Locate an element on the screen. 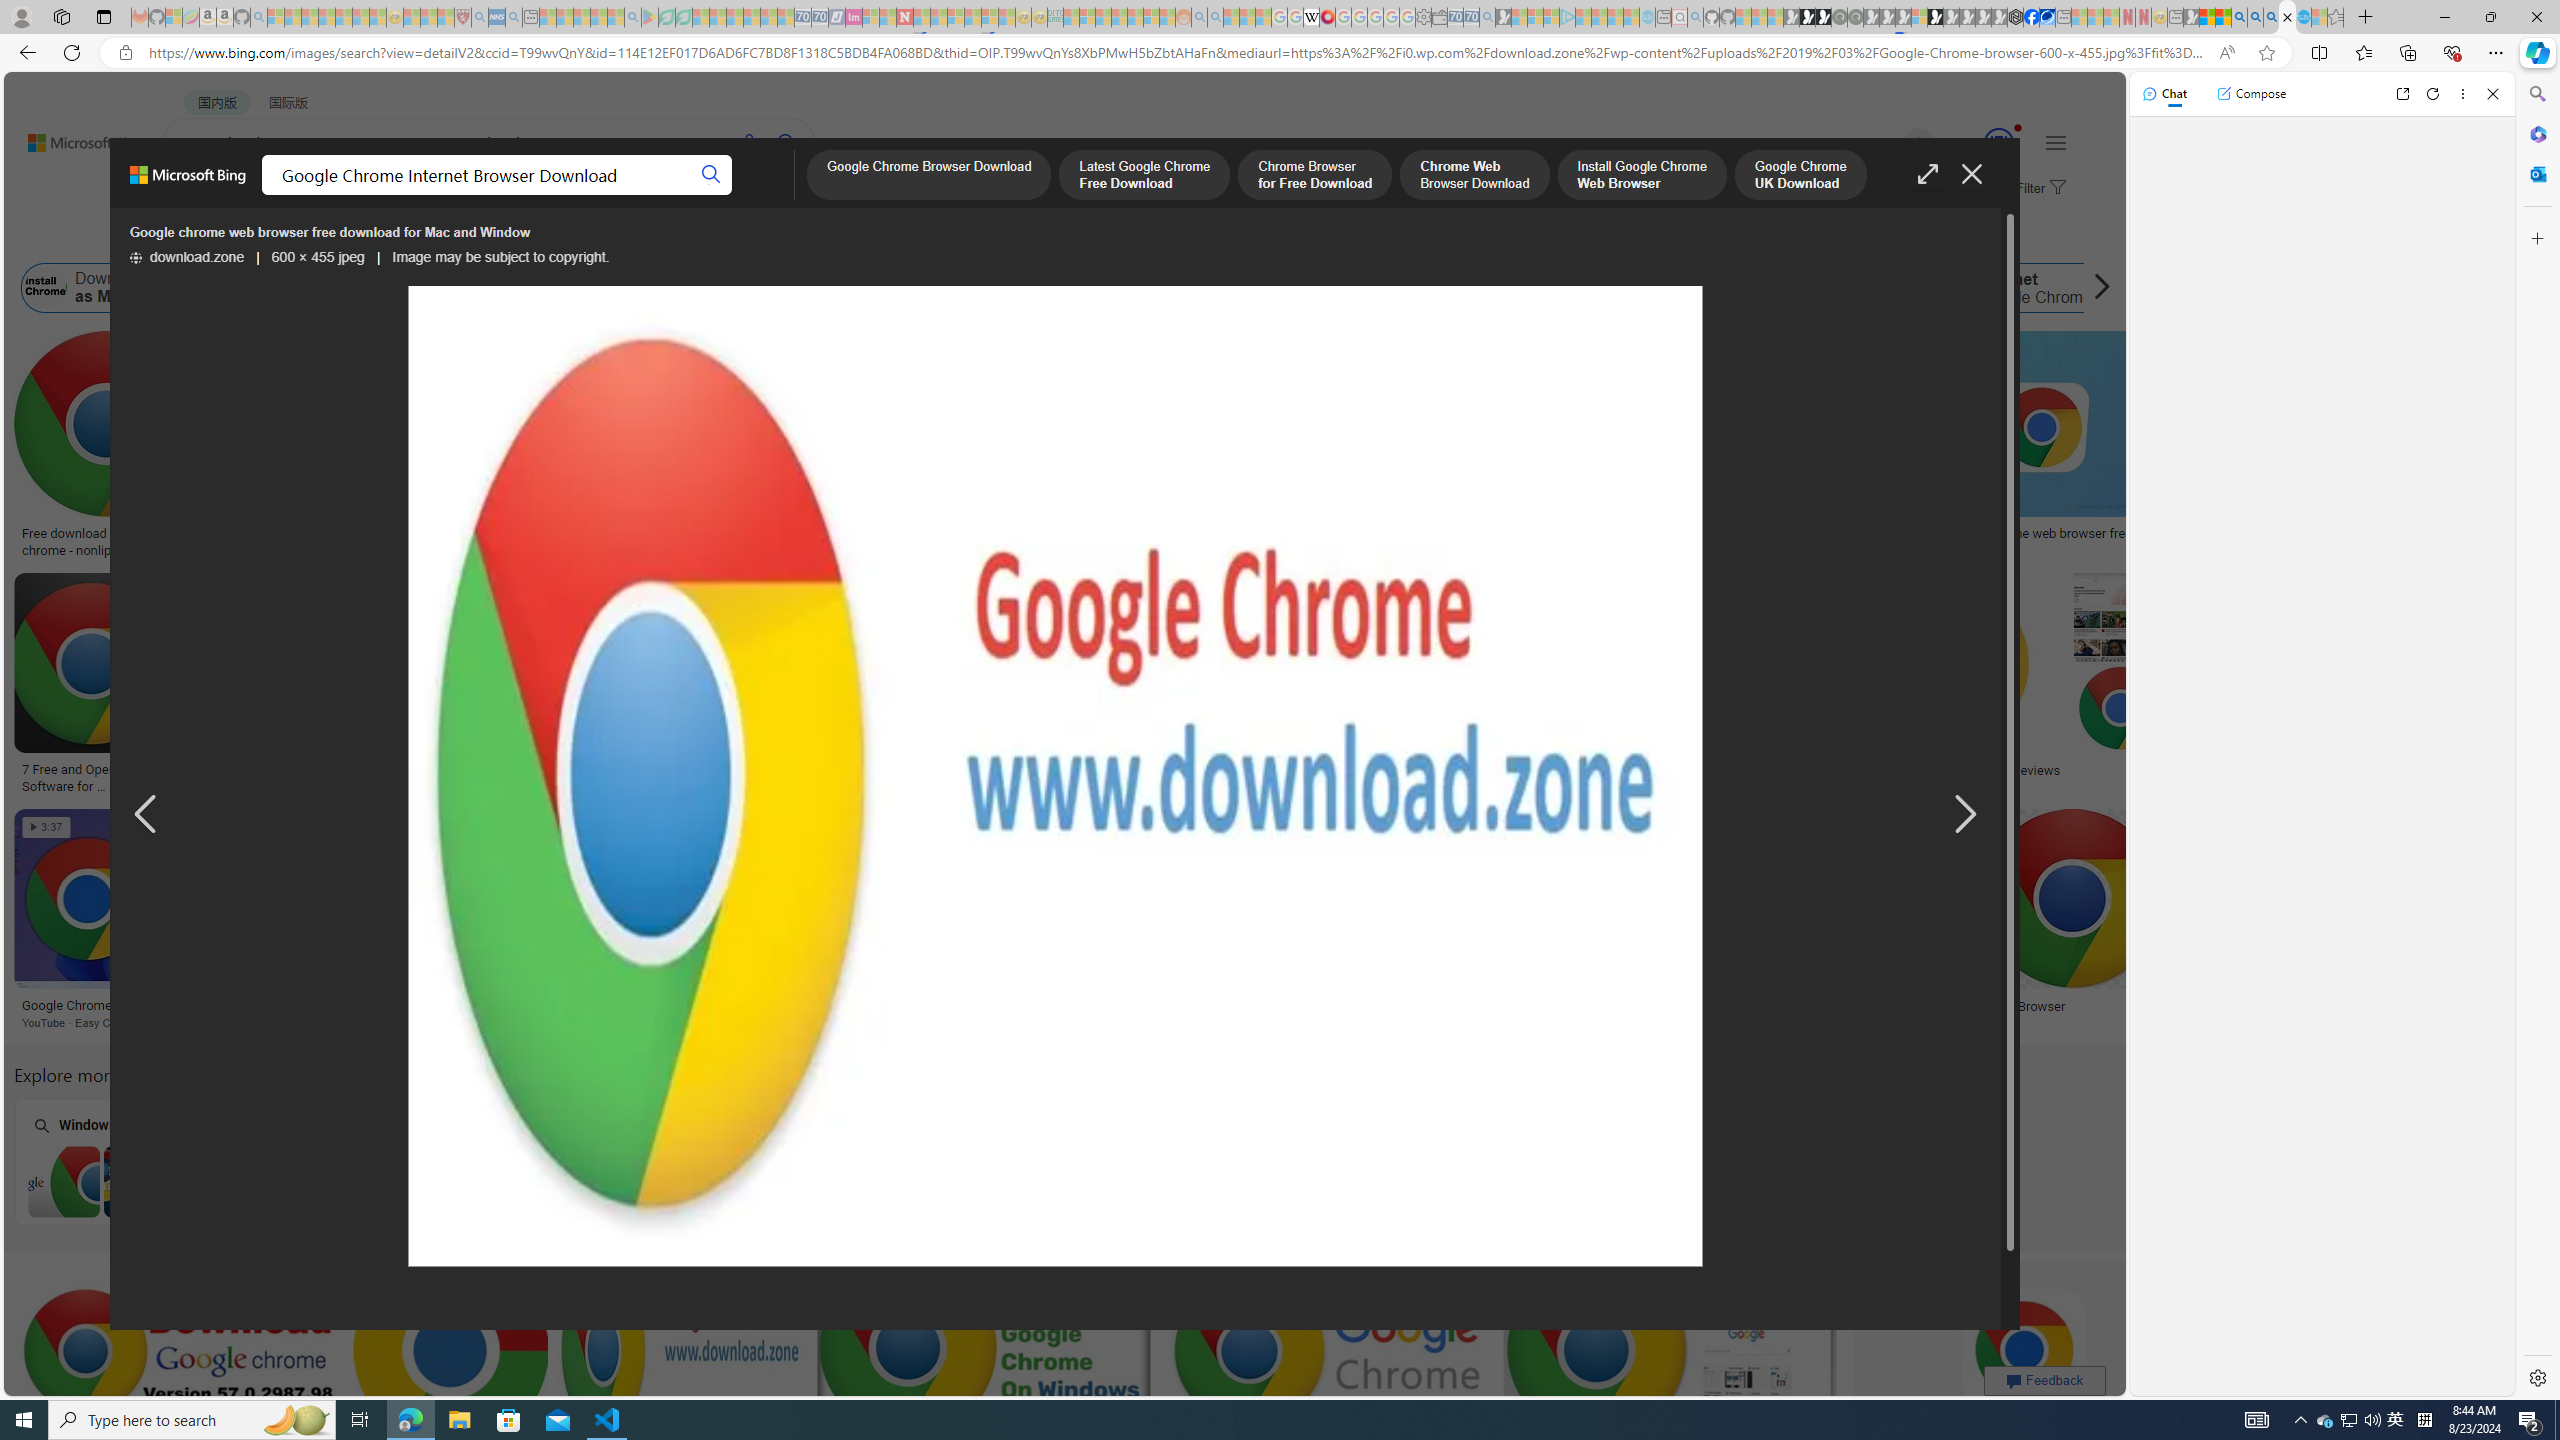 The height and width of the screenshot is (1440, 2560). Class: b_pri_nav_svg is located at coordinates (423, 196).